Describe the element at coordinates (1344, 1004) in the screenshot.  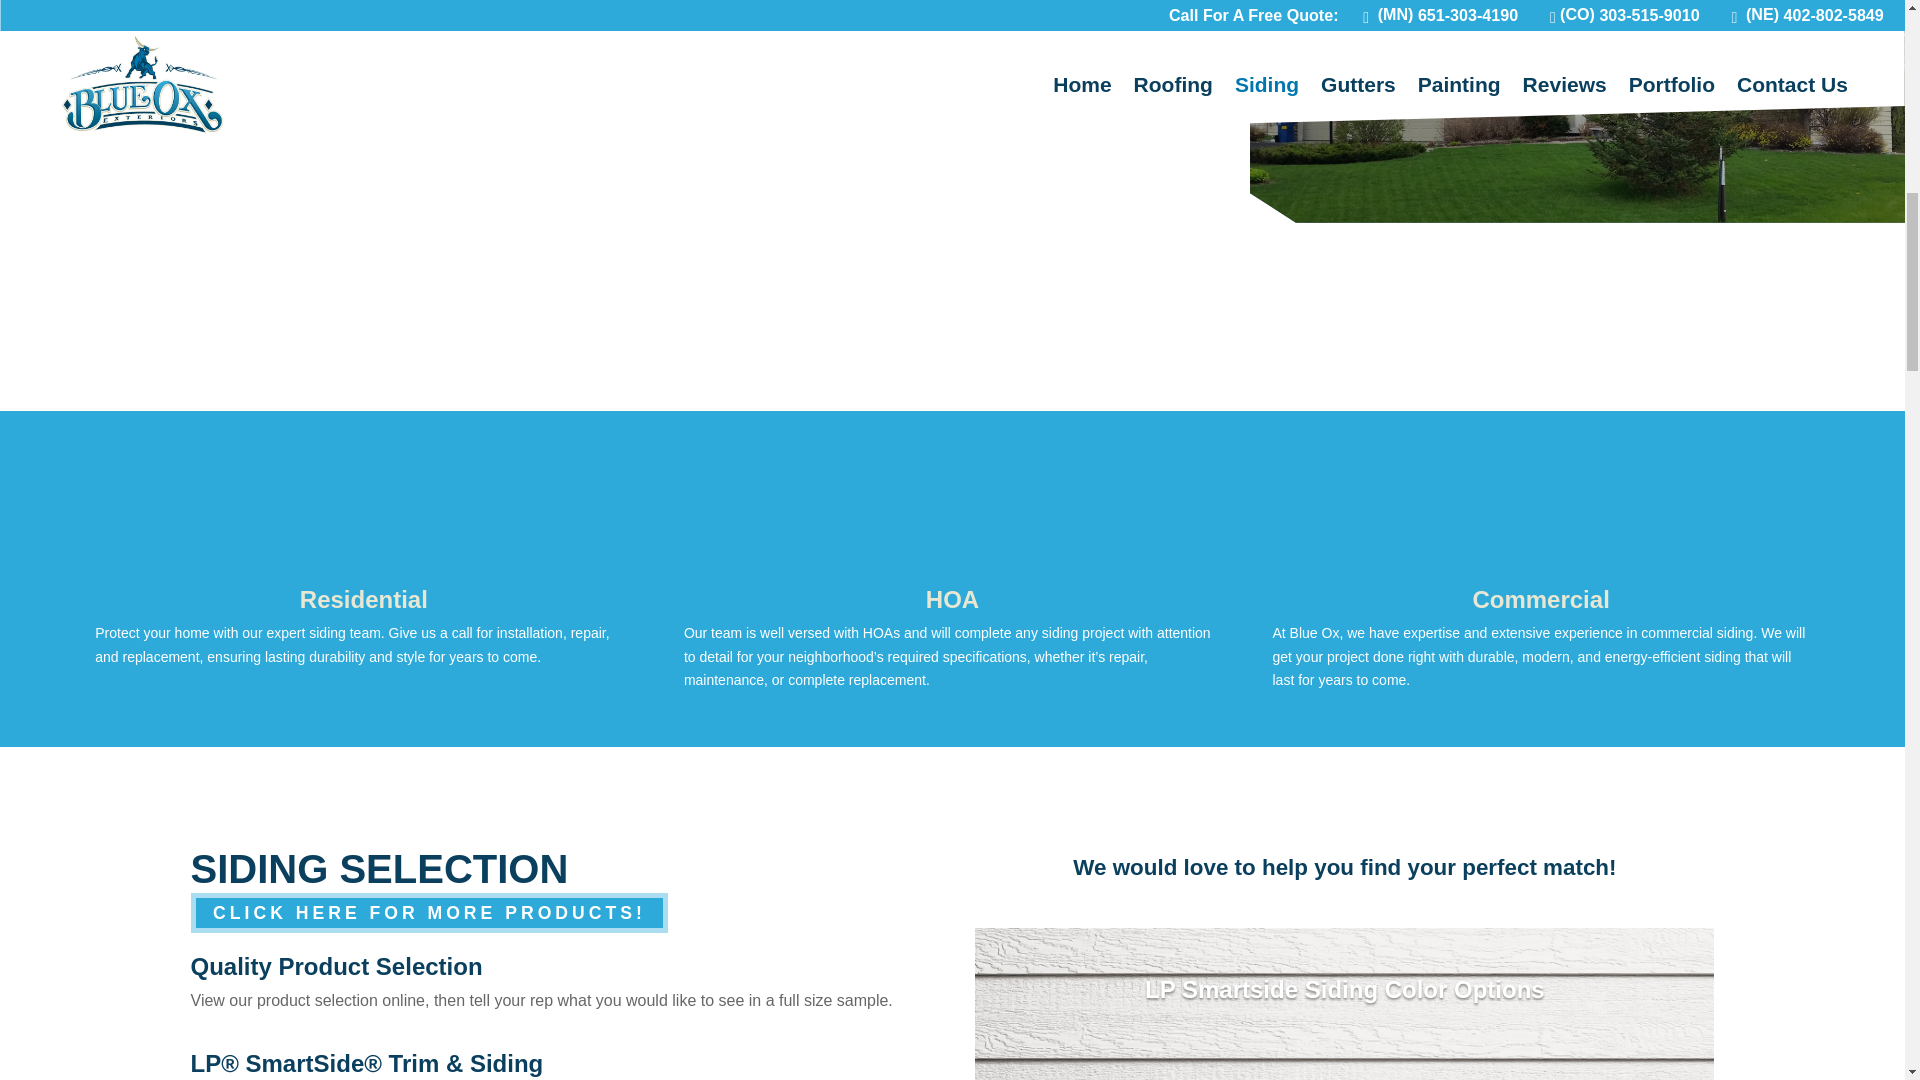
I see `Snowscape White` at that location.